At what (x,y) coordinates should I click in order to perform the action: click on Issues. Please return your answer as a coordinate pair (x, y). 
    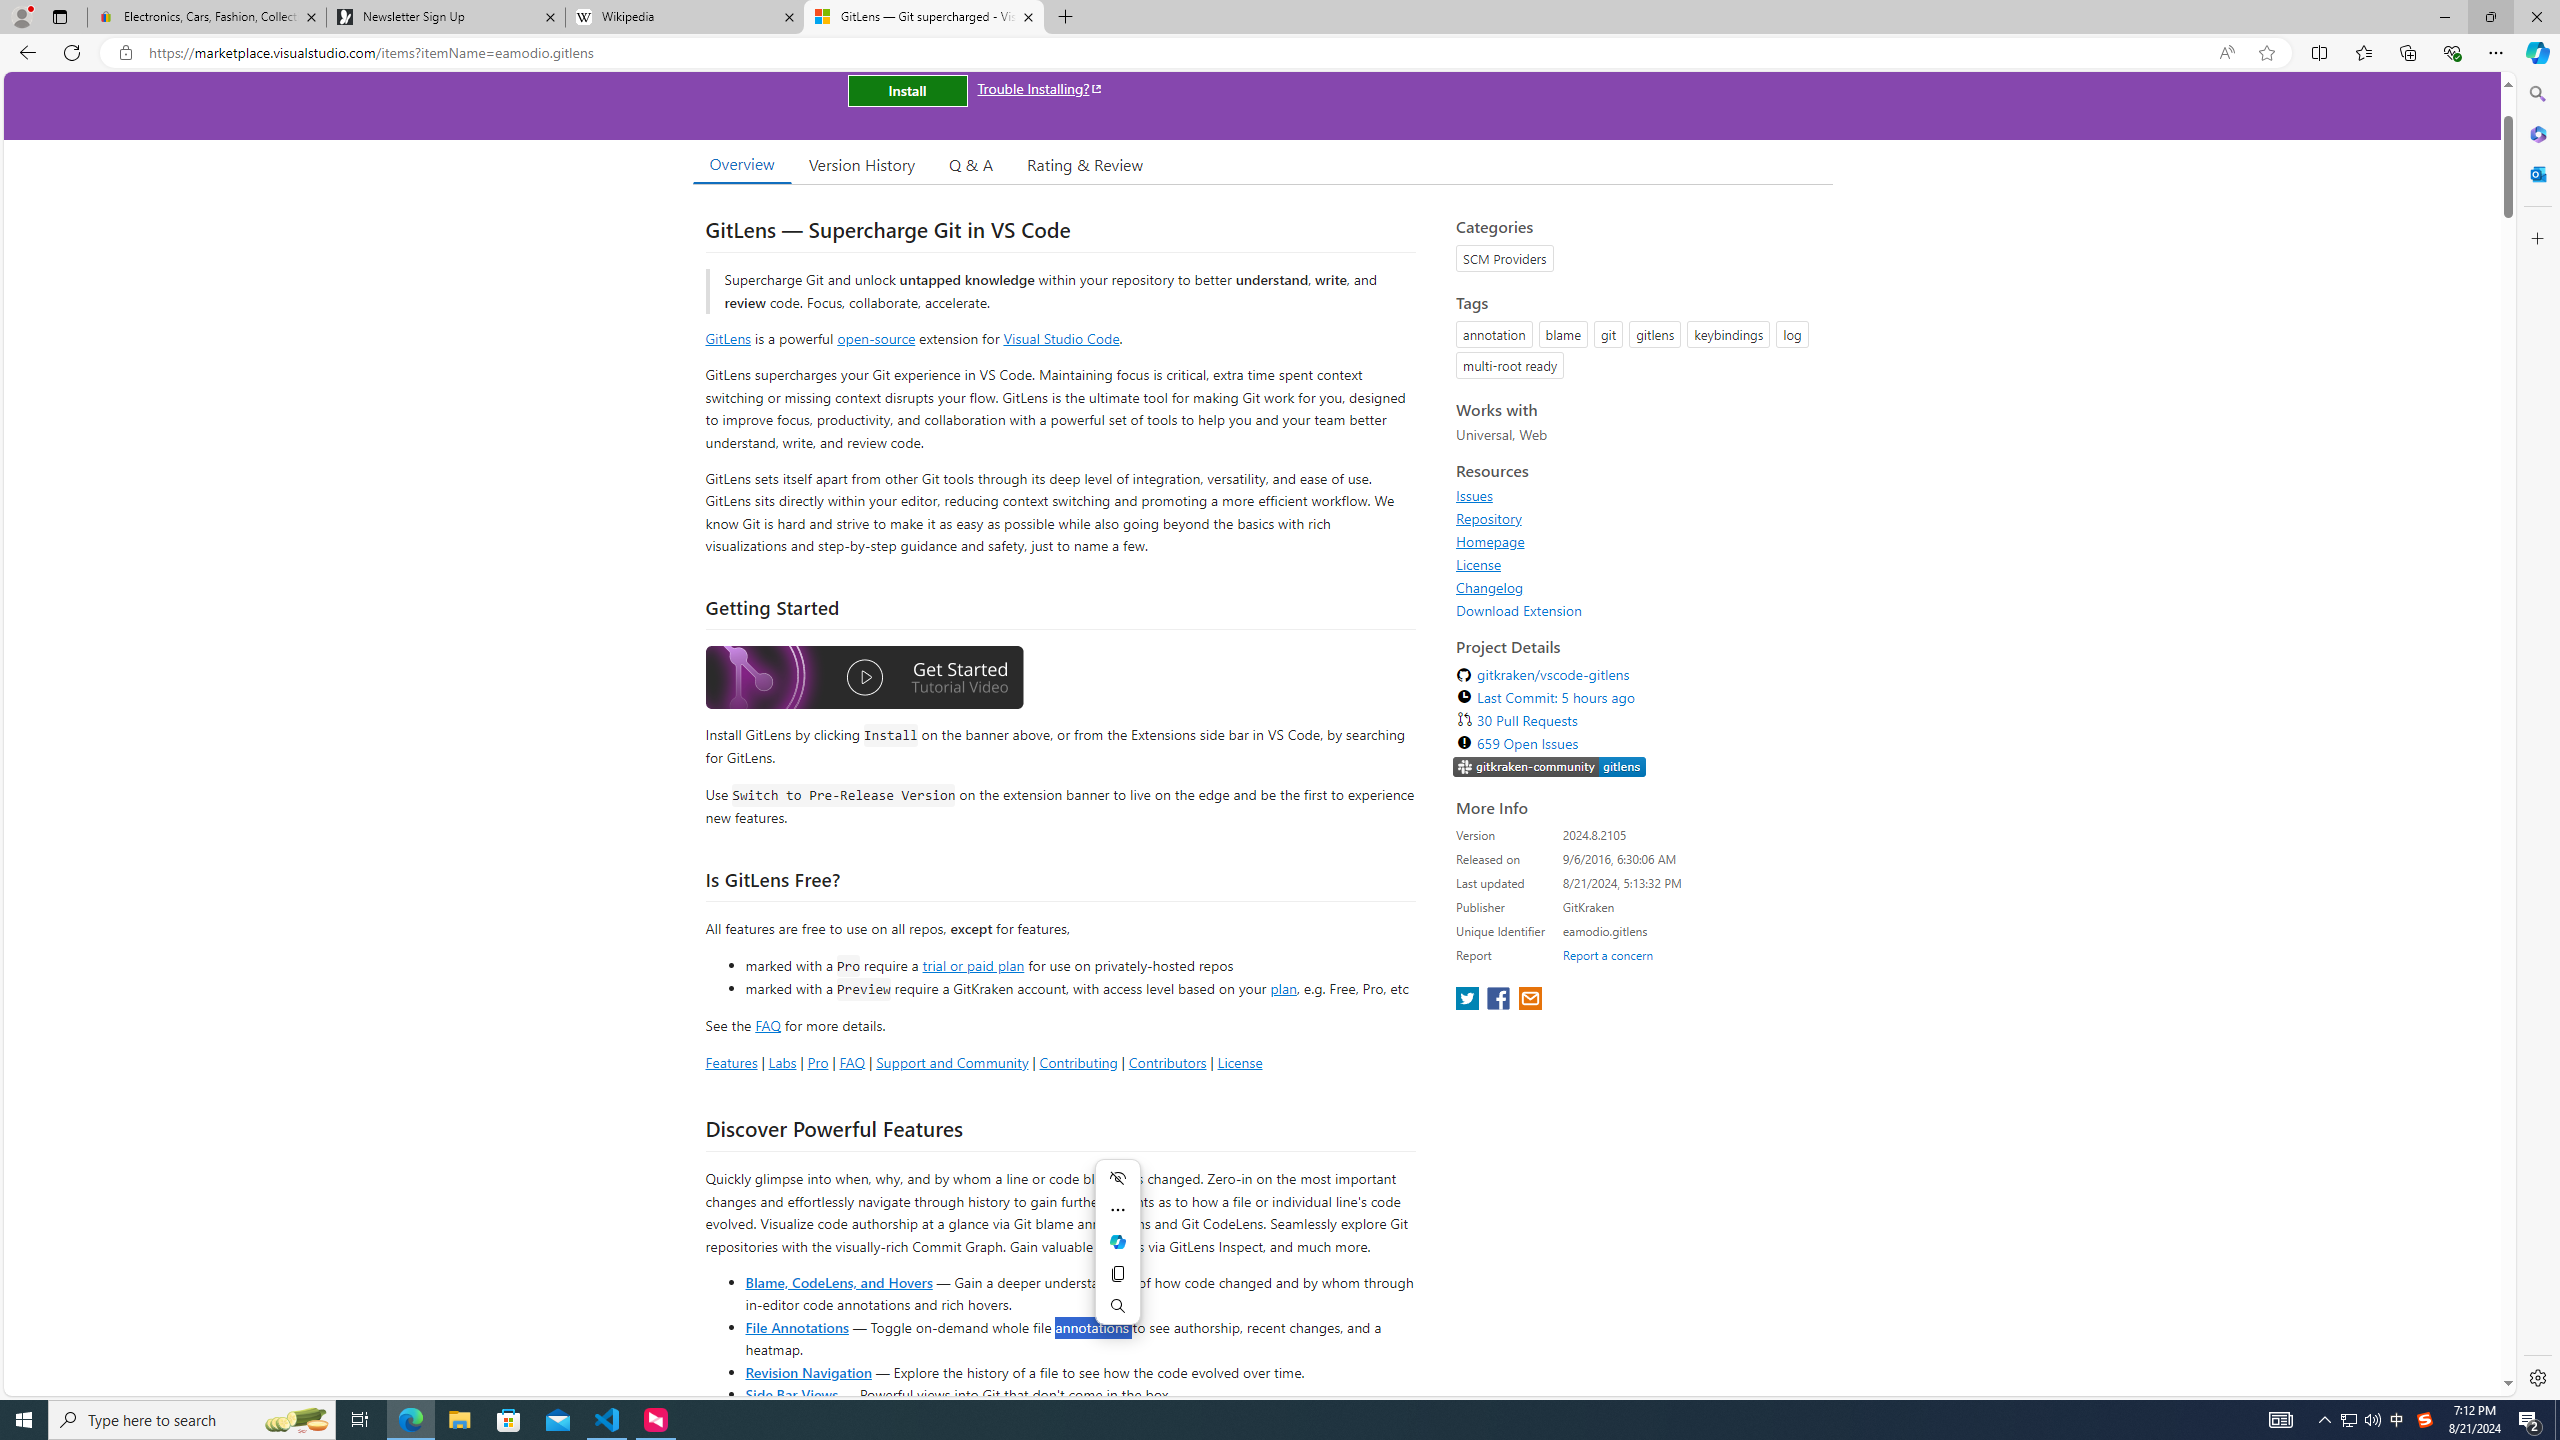
    Looking at the image, I should click on (1638, 496).